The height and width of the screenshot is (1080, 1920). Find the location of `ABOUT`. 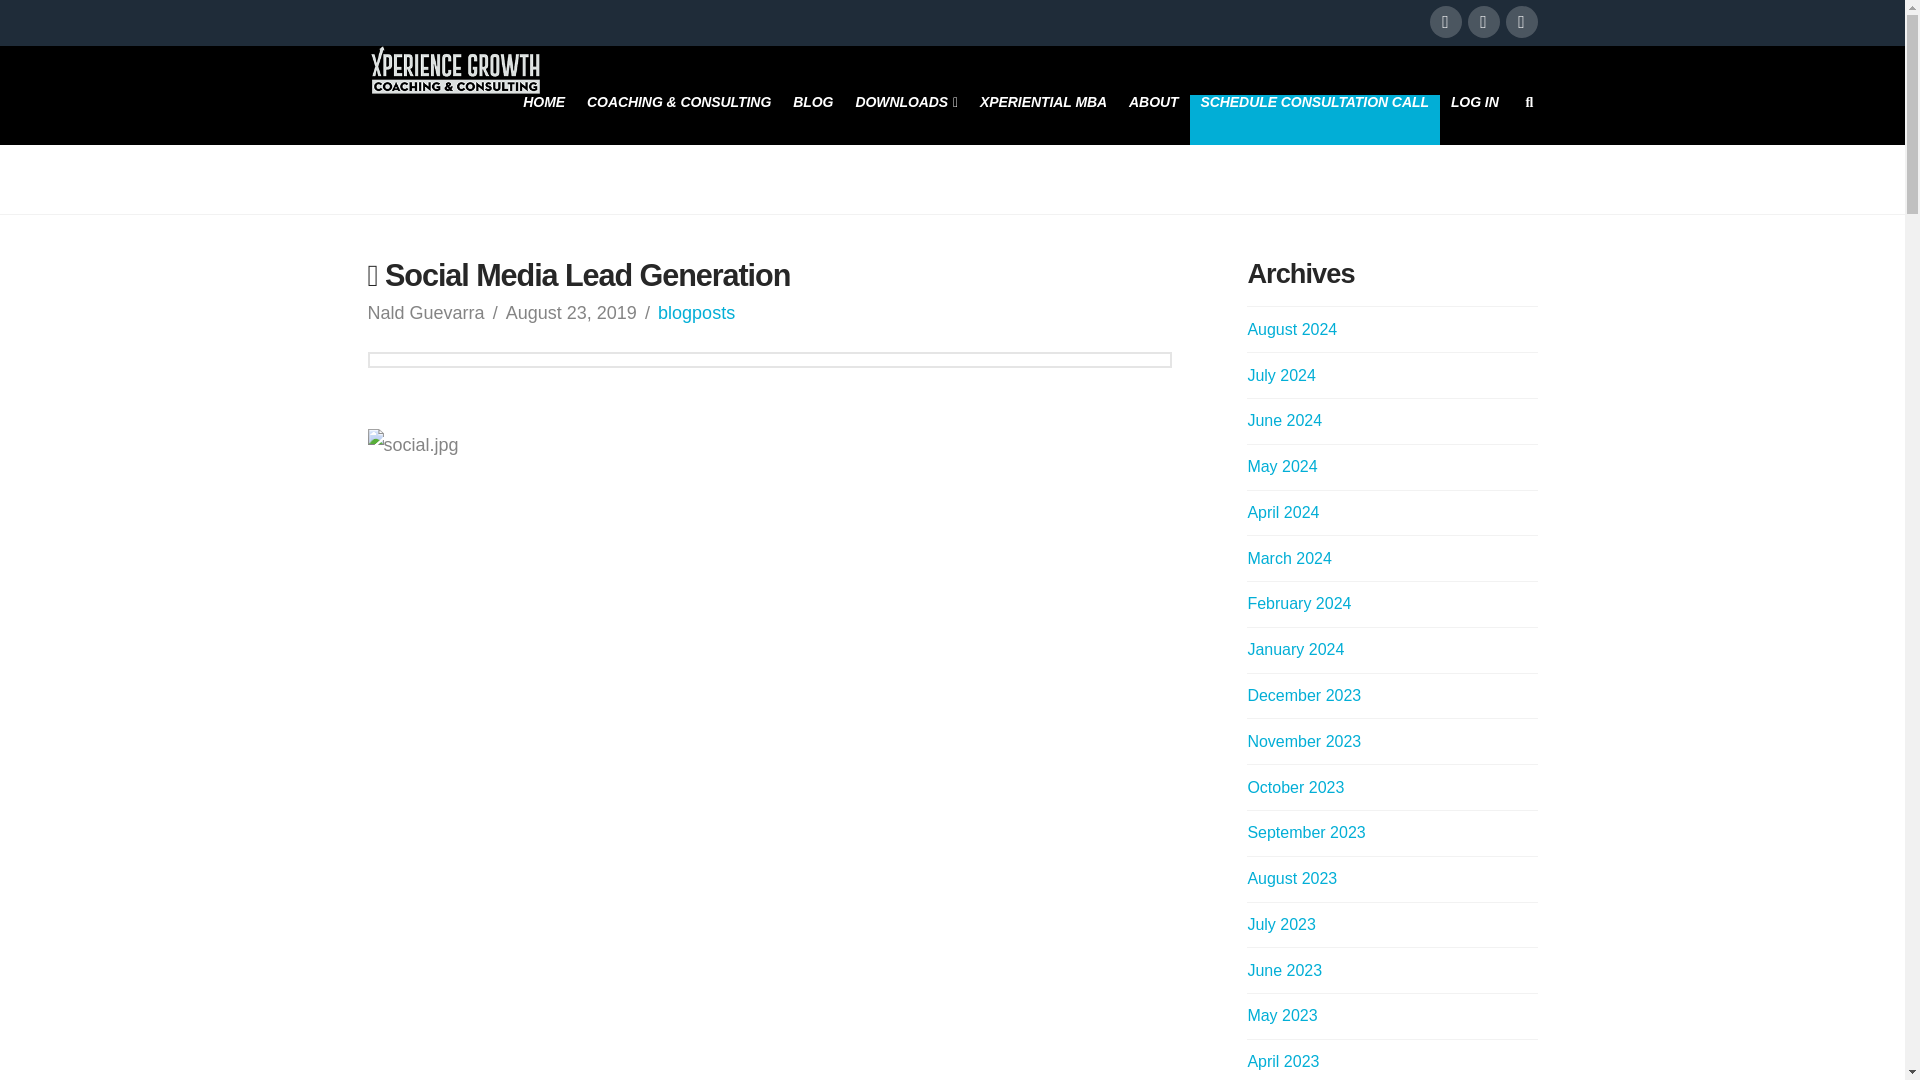

ABOUT is located at coordinates (1152, 120).